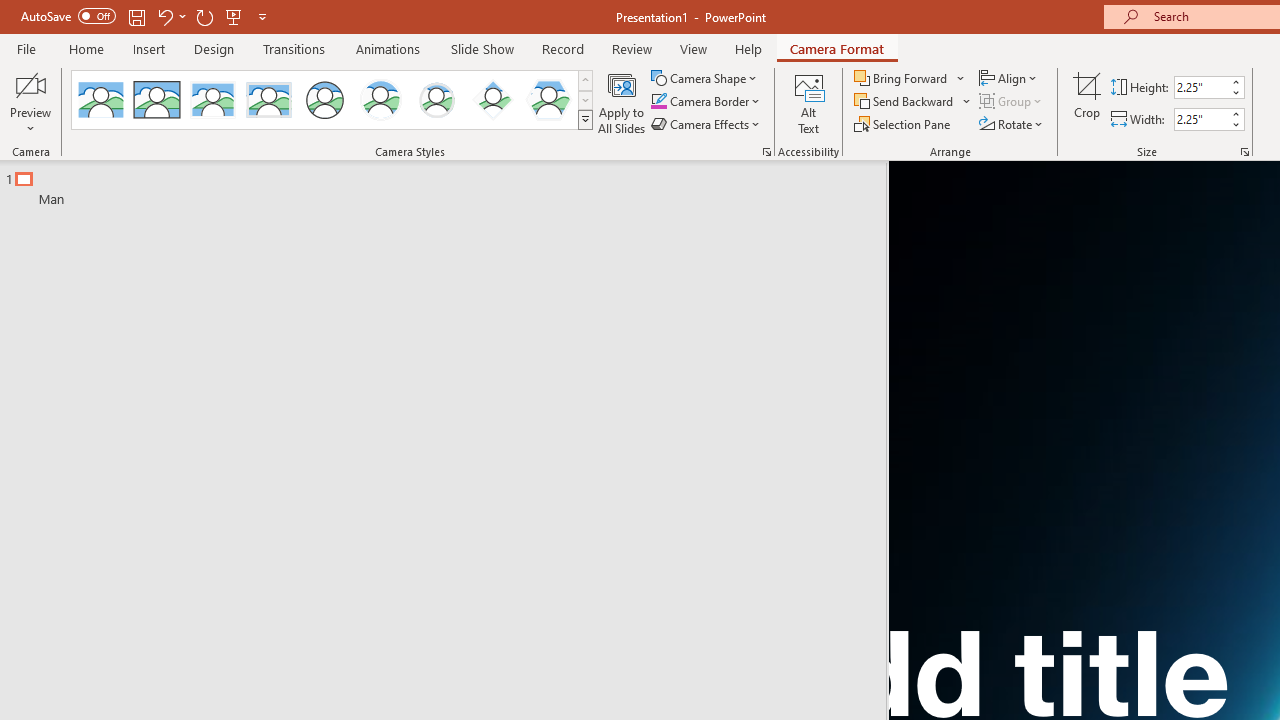  I want to click on Cameo Width, so click(1201, 119).